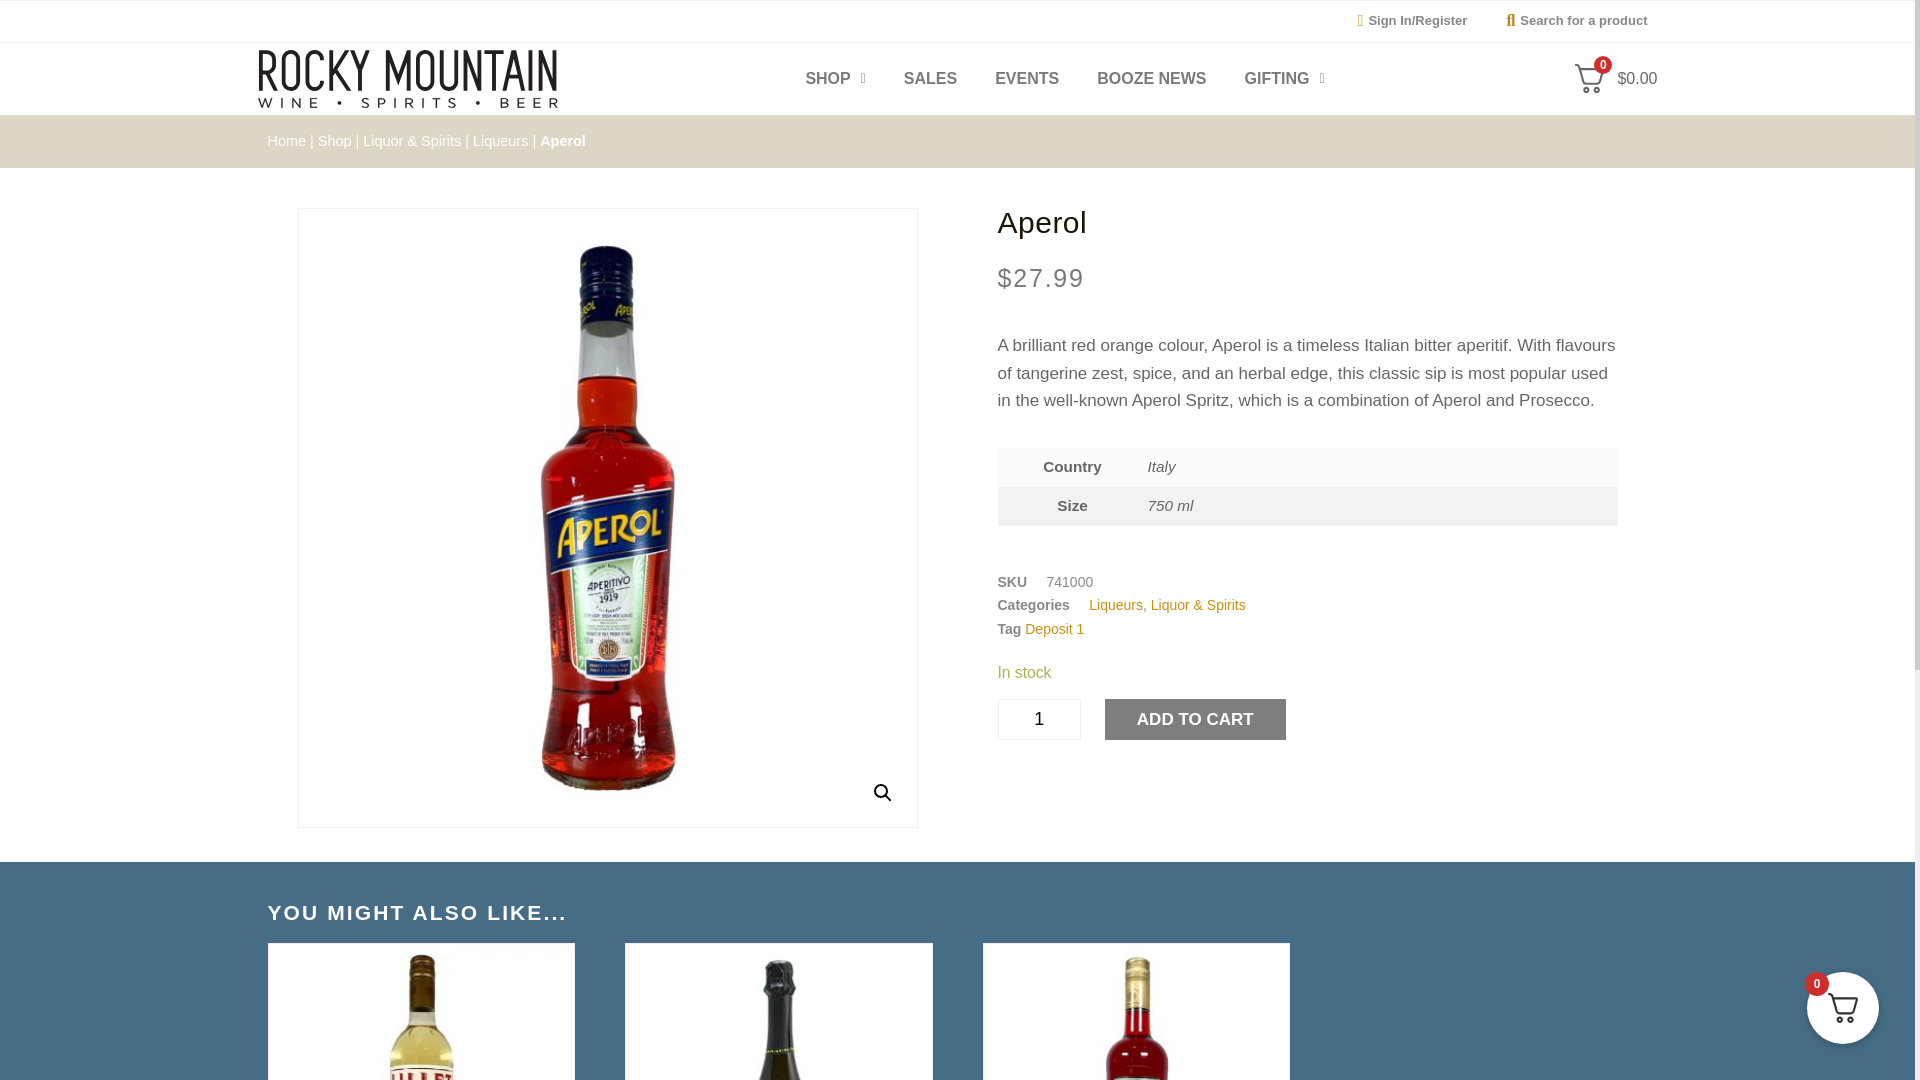  What do you see at coordinates (834, 78) in the screenshot?
I see `SHOP` at bounding box center [834, 78].